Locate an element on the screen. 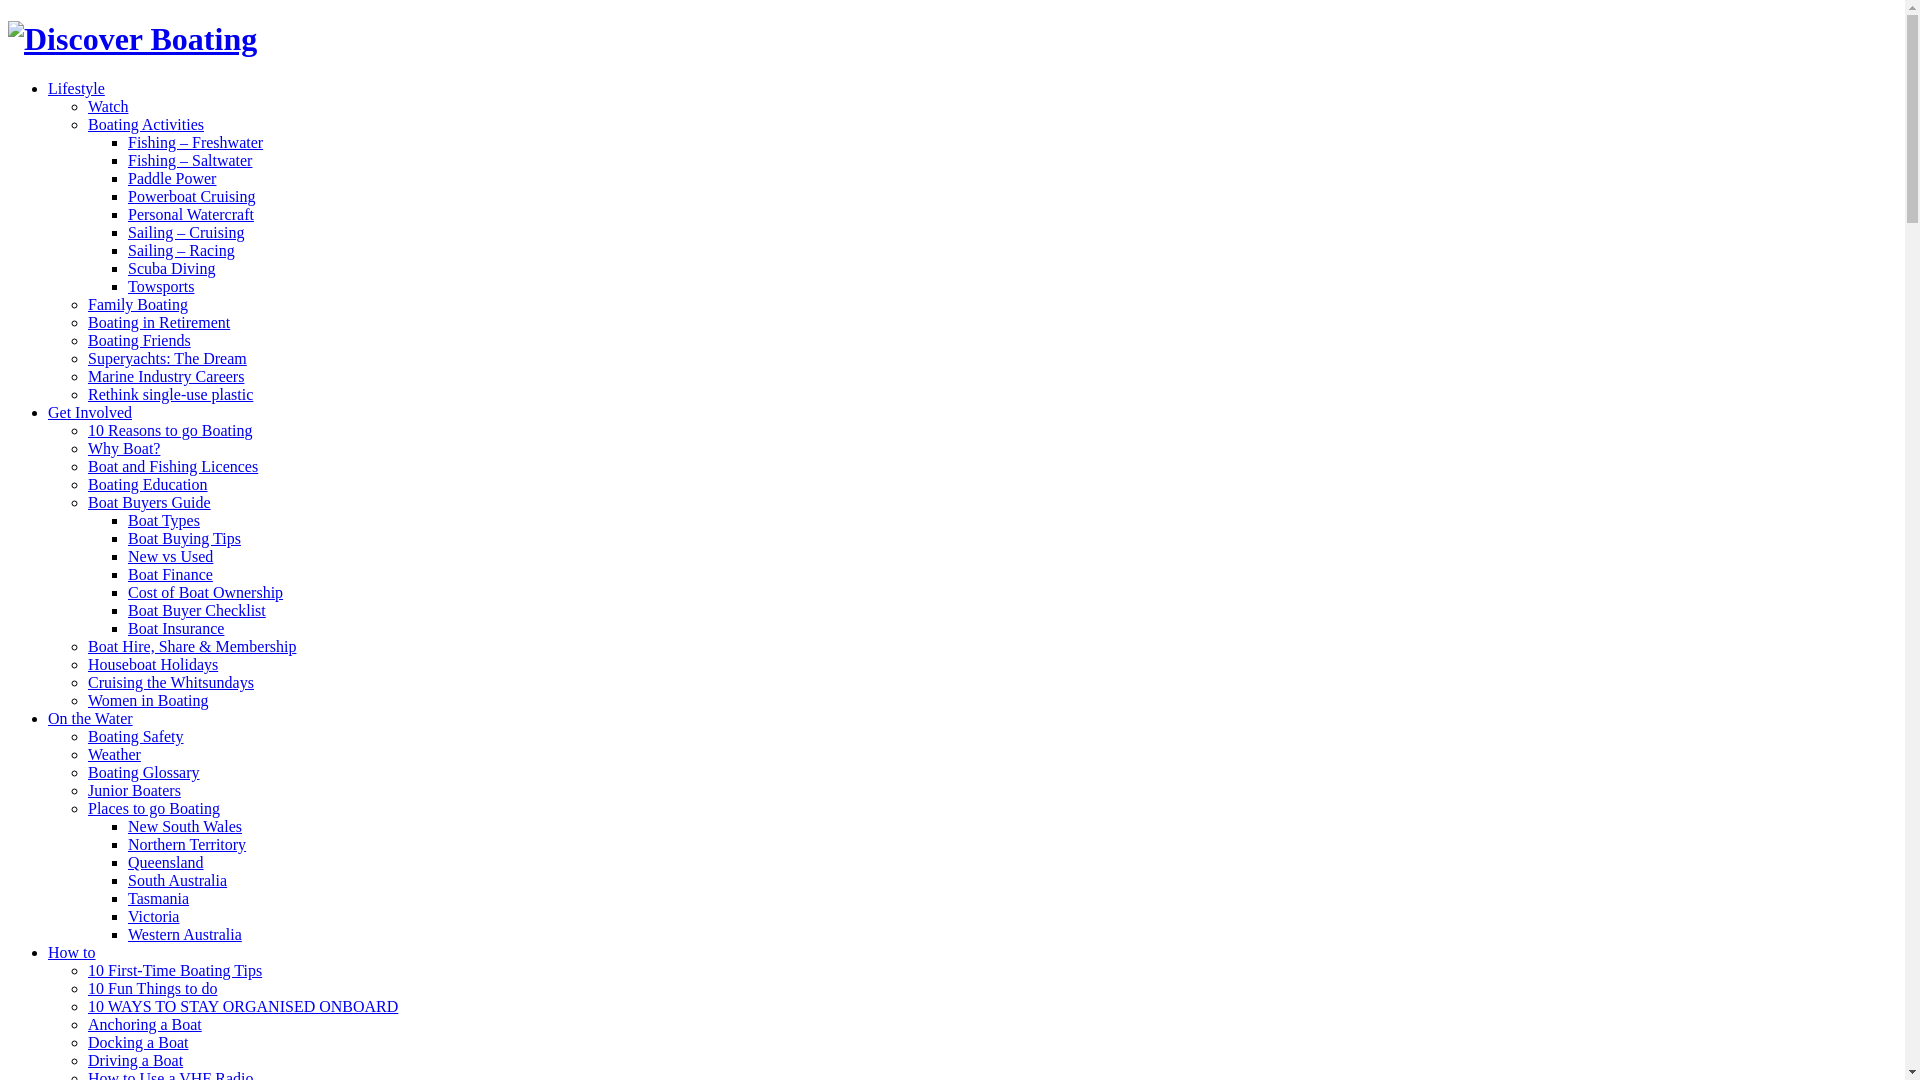  Lifestyle is located at coordinates (76, 88).